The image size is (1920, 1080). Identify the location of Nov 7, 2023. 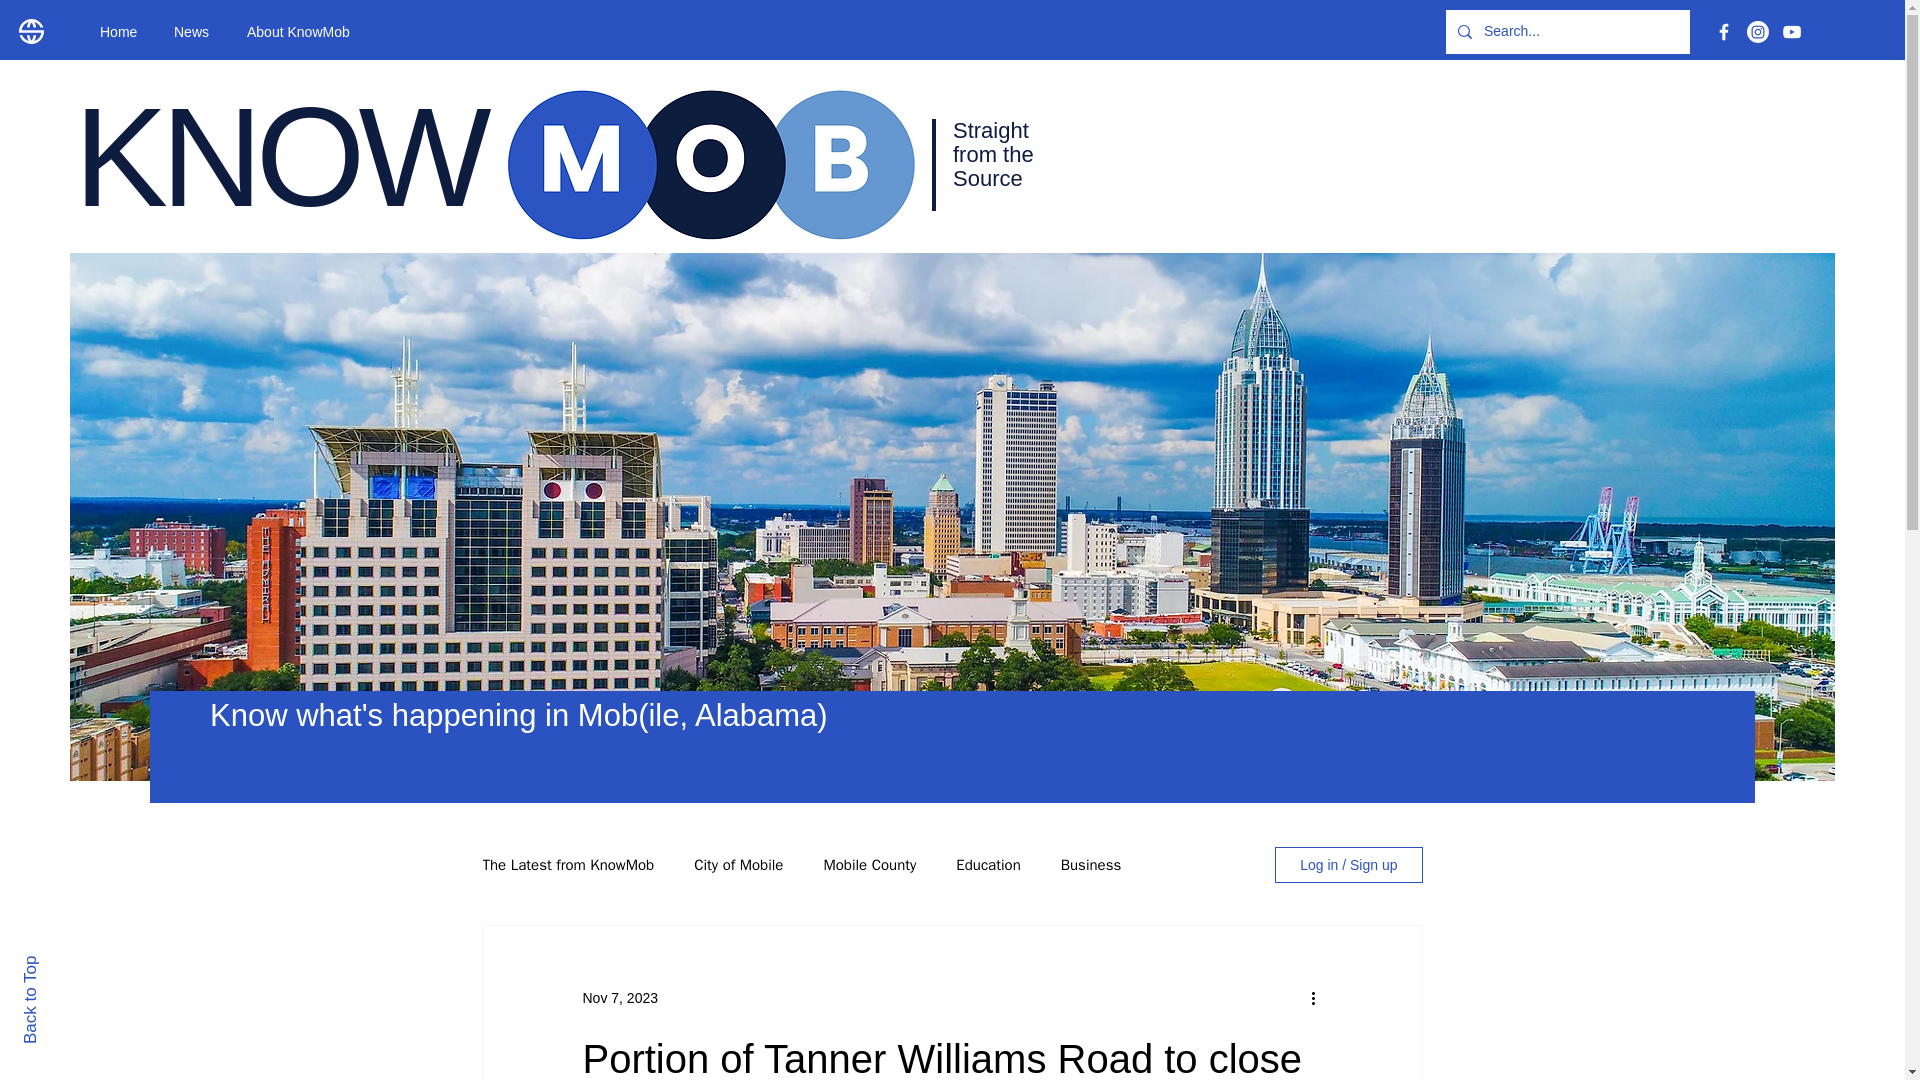
(620, 998).